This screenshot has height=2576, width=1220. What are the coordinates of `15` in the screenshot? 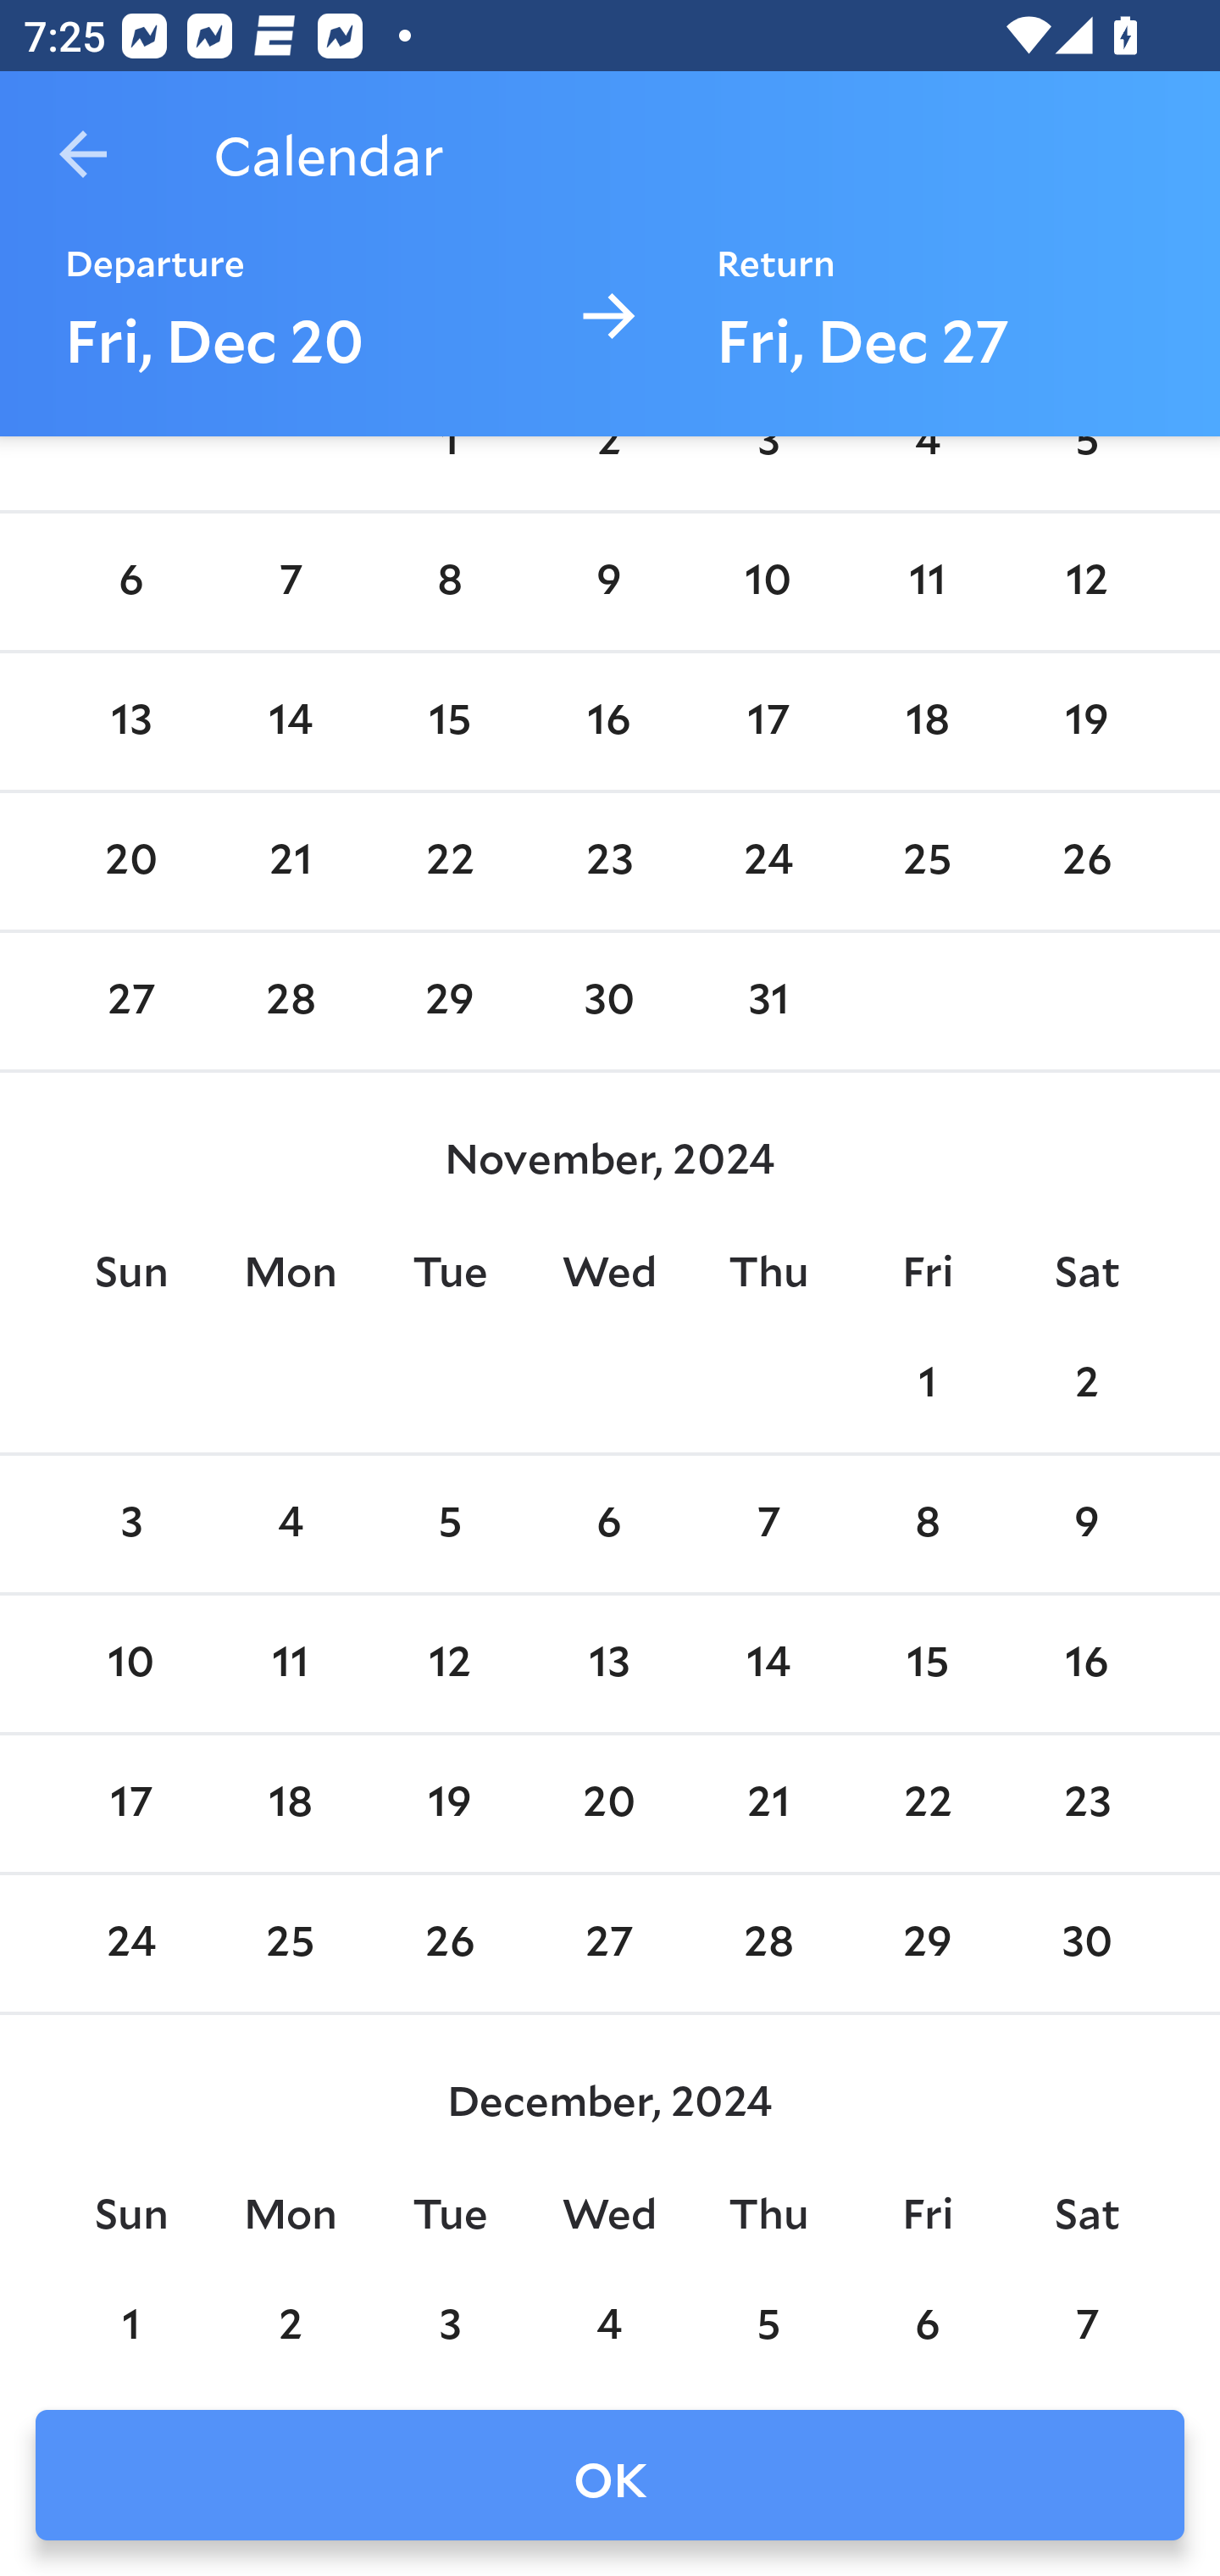 It's located at (449, 721).